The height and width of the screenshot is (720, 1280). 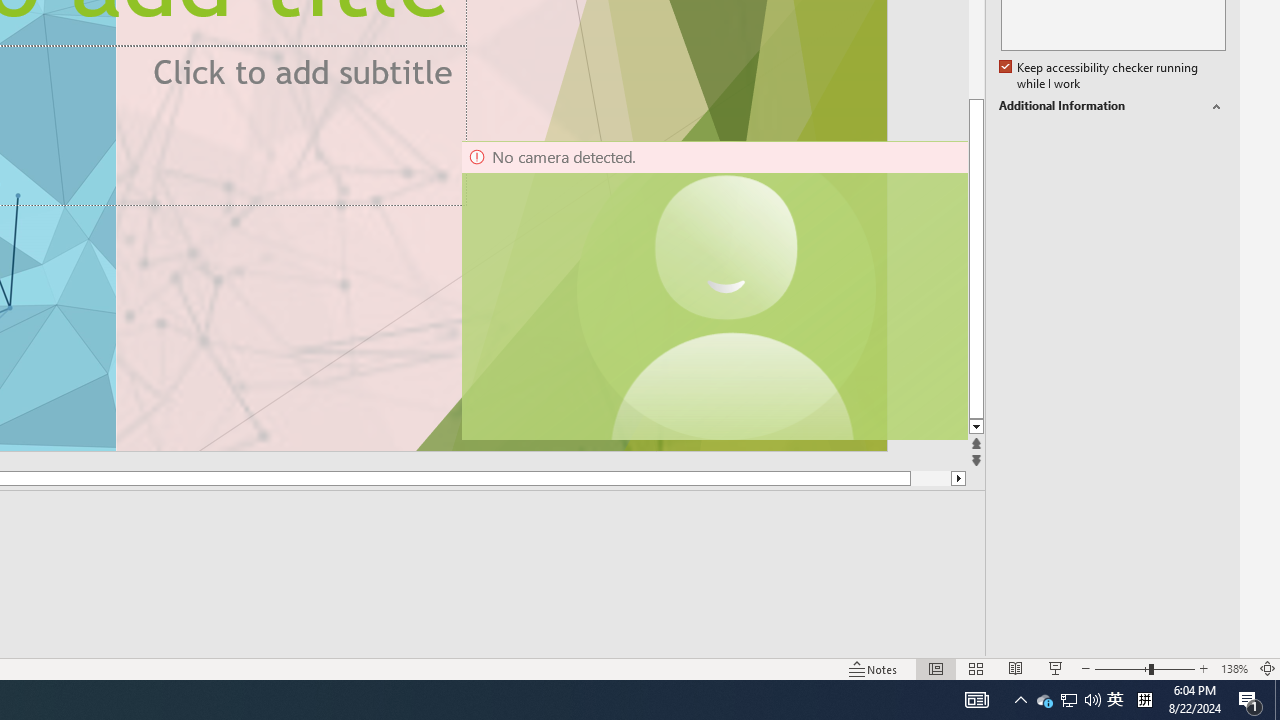 What do you see at coordinates (1268, 668) in the screenshot?
I see `Zoom to Fit ` at bounding box center [1268, 668].